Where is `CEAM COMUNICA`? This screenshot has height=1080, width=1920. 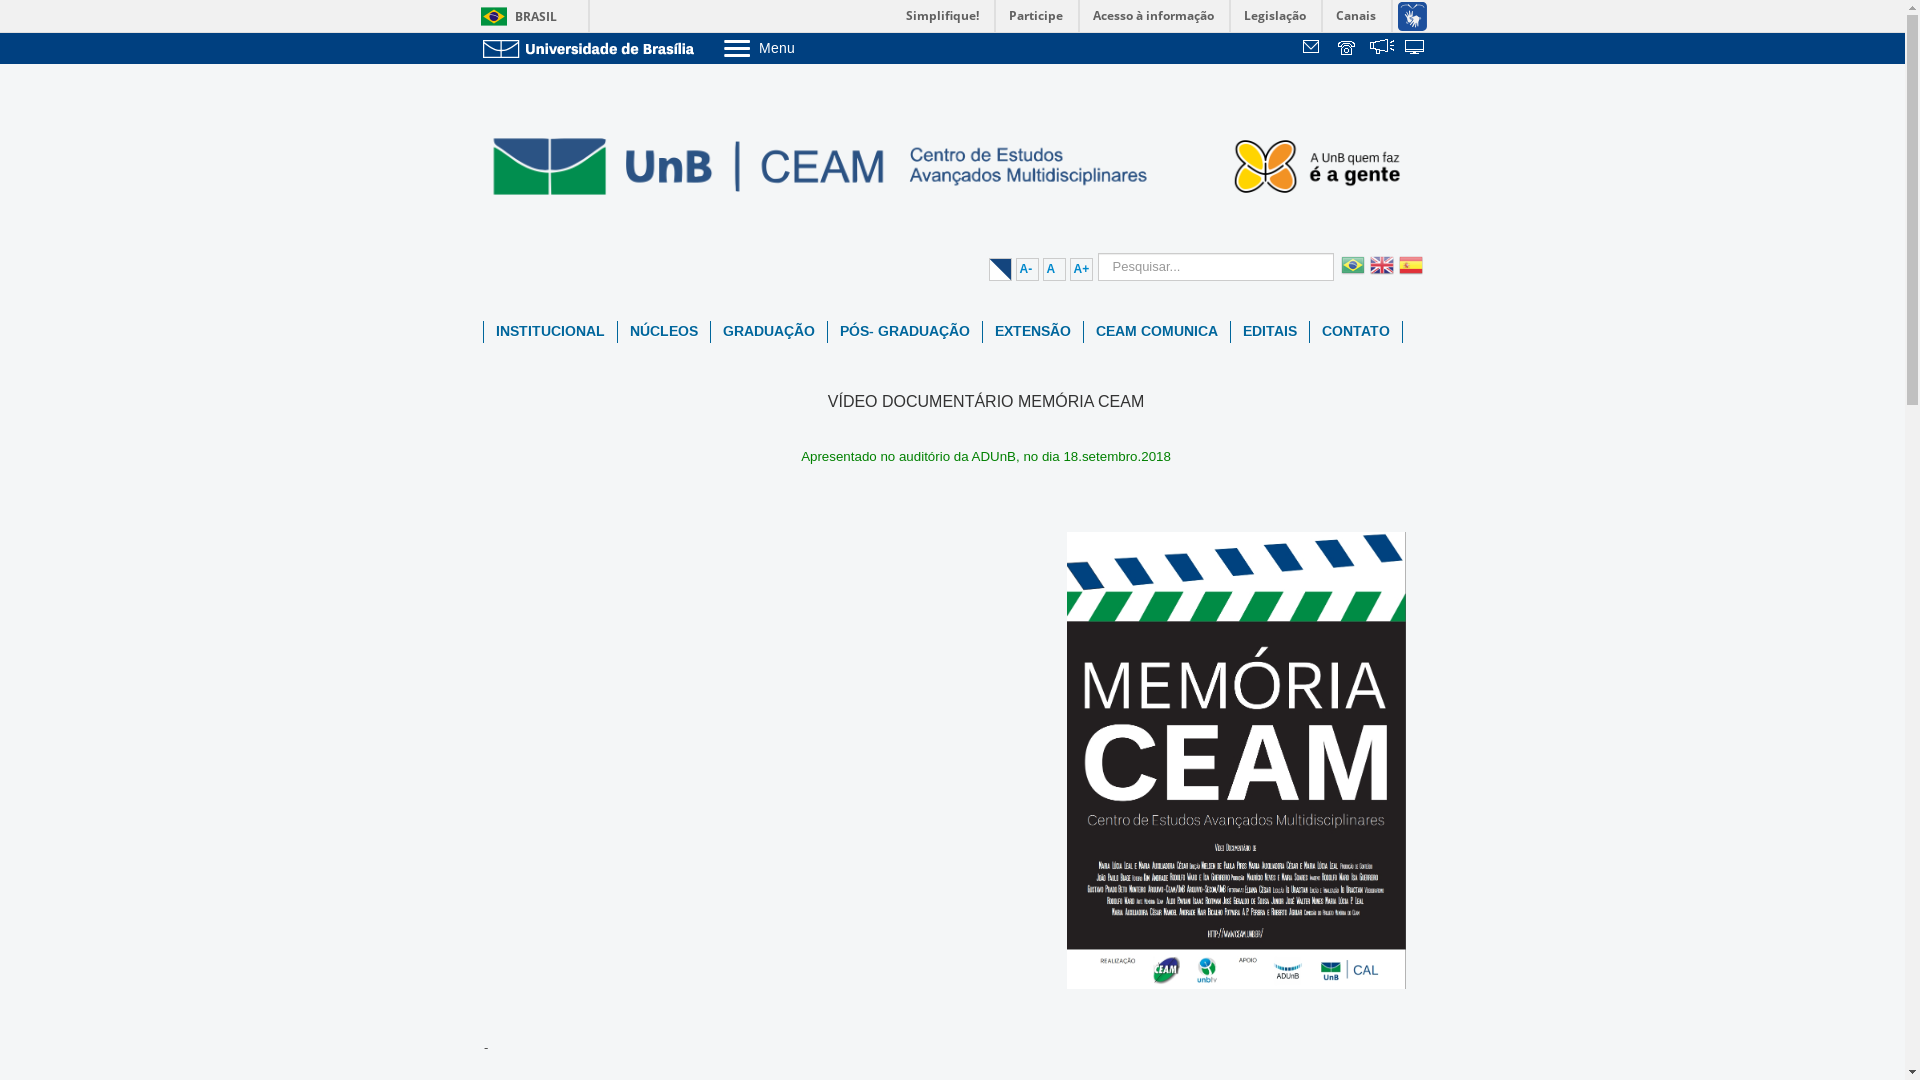
CEAM COMUNICA is located at coordinates (1157, 332).